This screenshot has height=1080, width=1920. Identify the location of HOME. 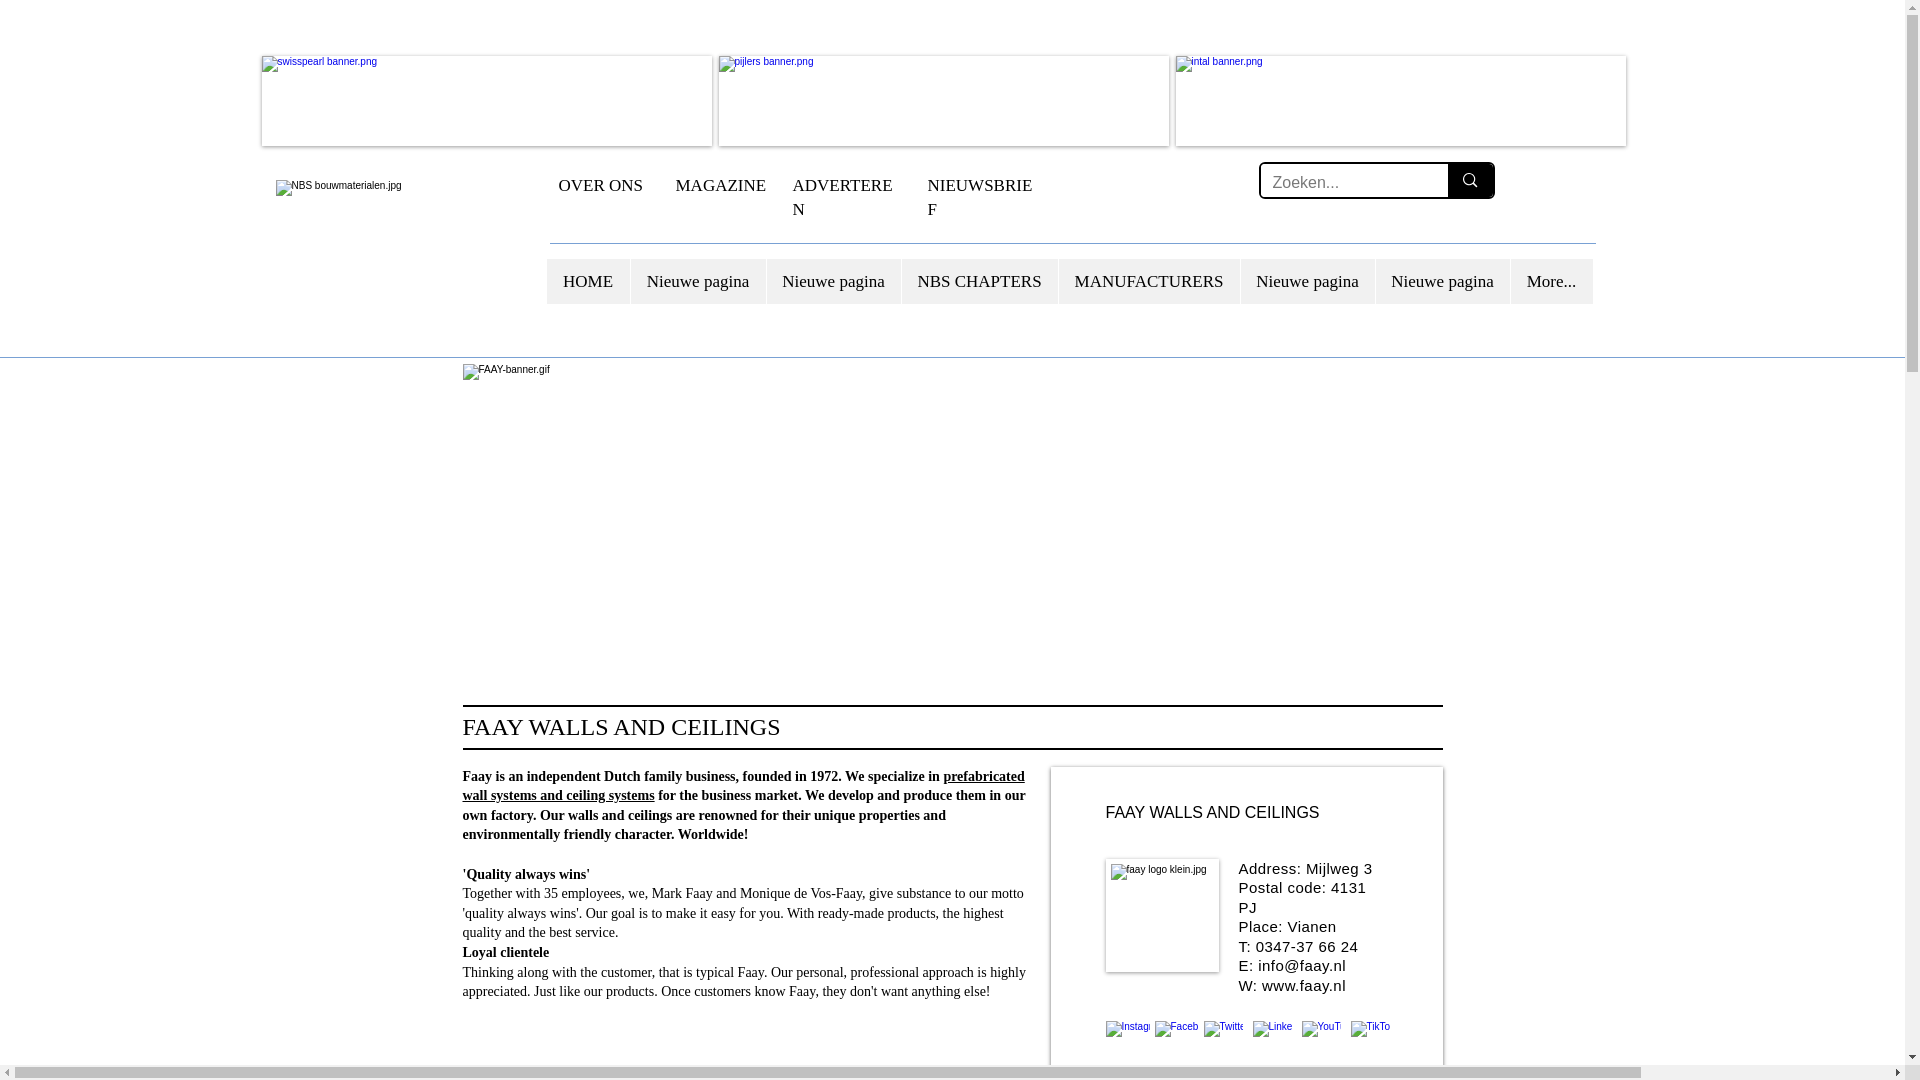
(587, 281).